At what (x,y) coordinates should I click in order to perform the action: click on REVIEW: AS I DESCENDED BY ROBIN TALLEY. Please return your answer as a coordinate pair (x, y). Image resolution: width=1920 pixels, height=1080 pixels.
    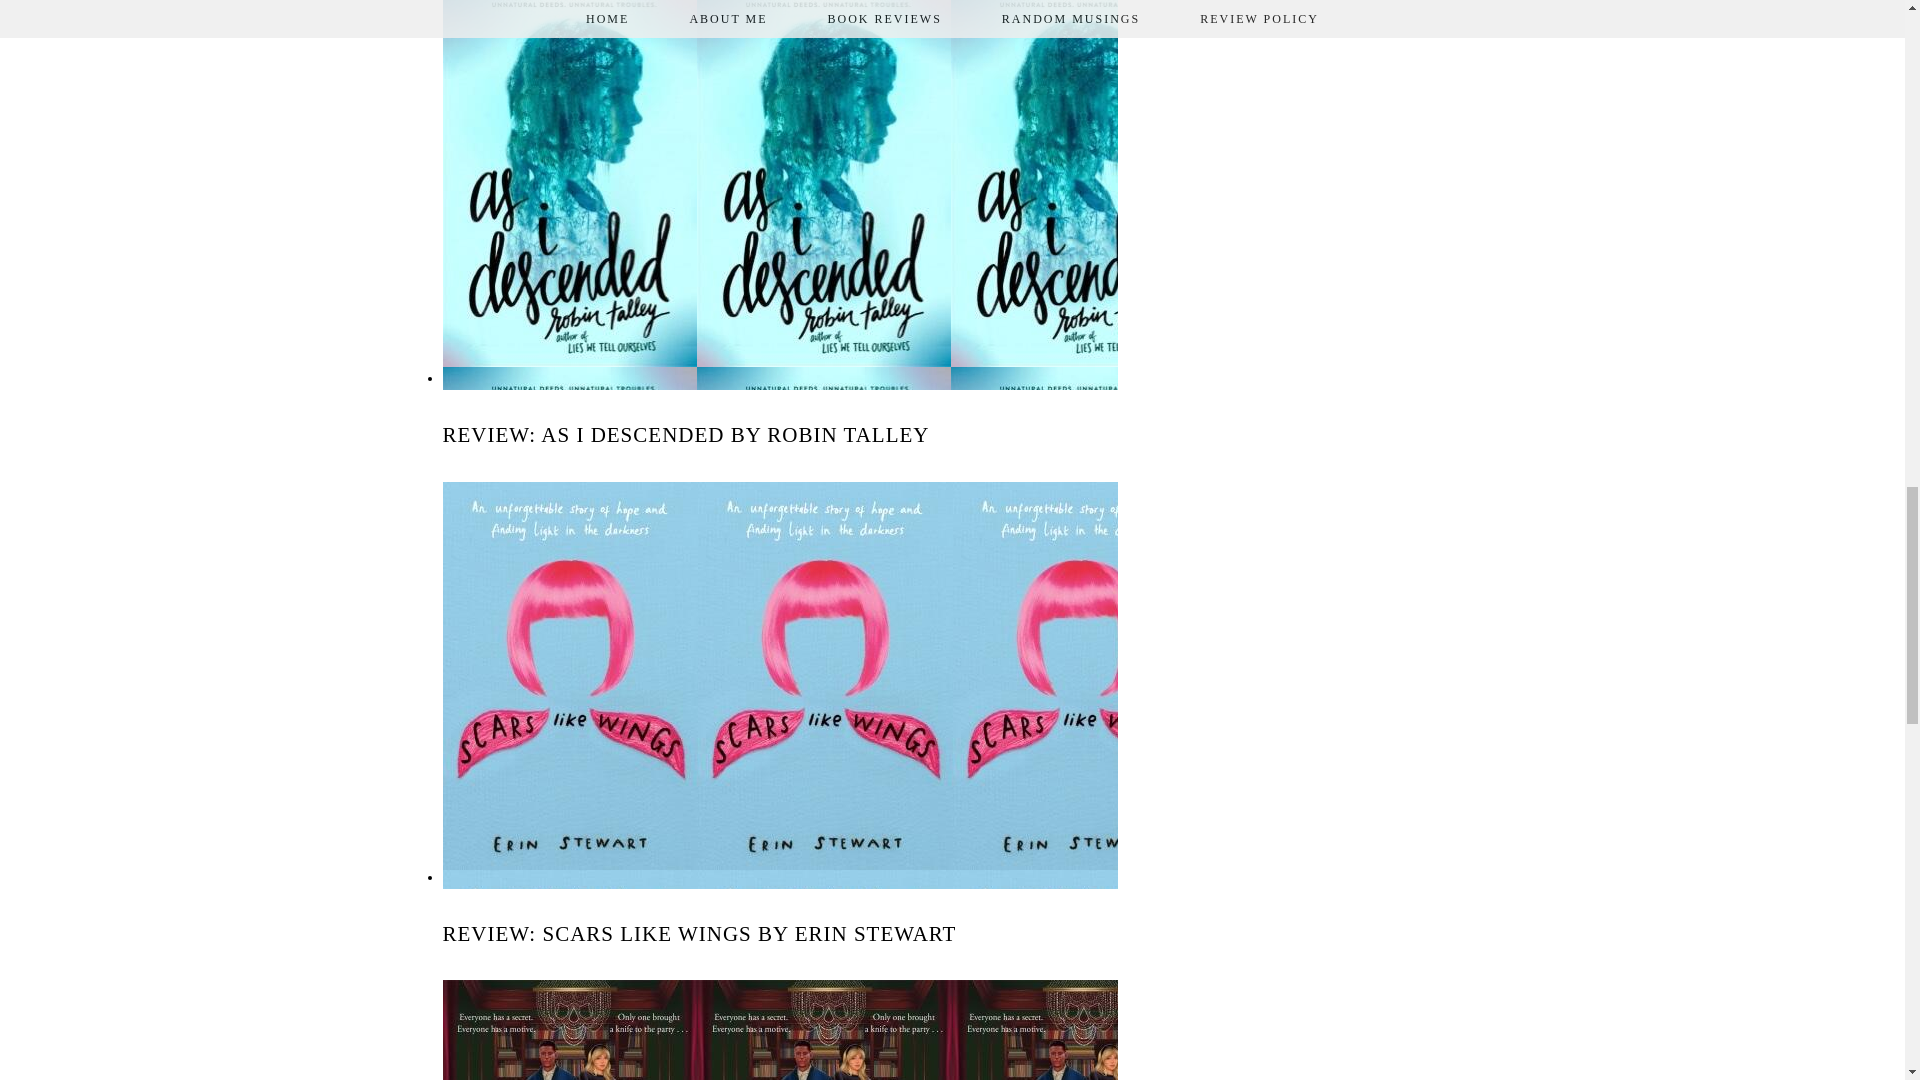
    Looking at the image, I should click on (685, 435).